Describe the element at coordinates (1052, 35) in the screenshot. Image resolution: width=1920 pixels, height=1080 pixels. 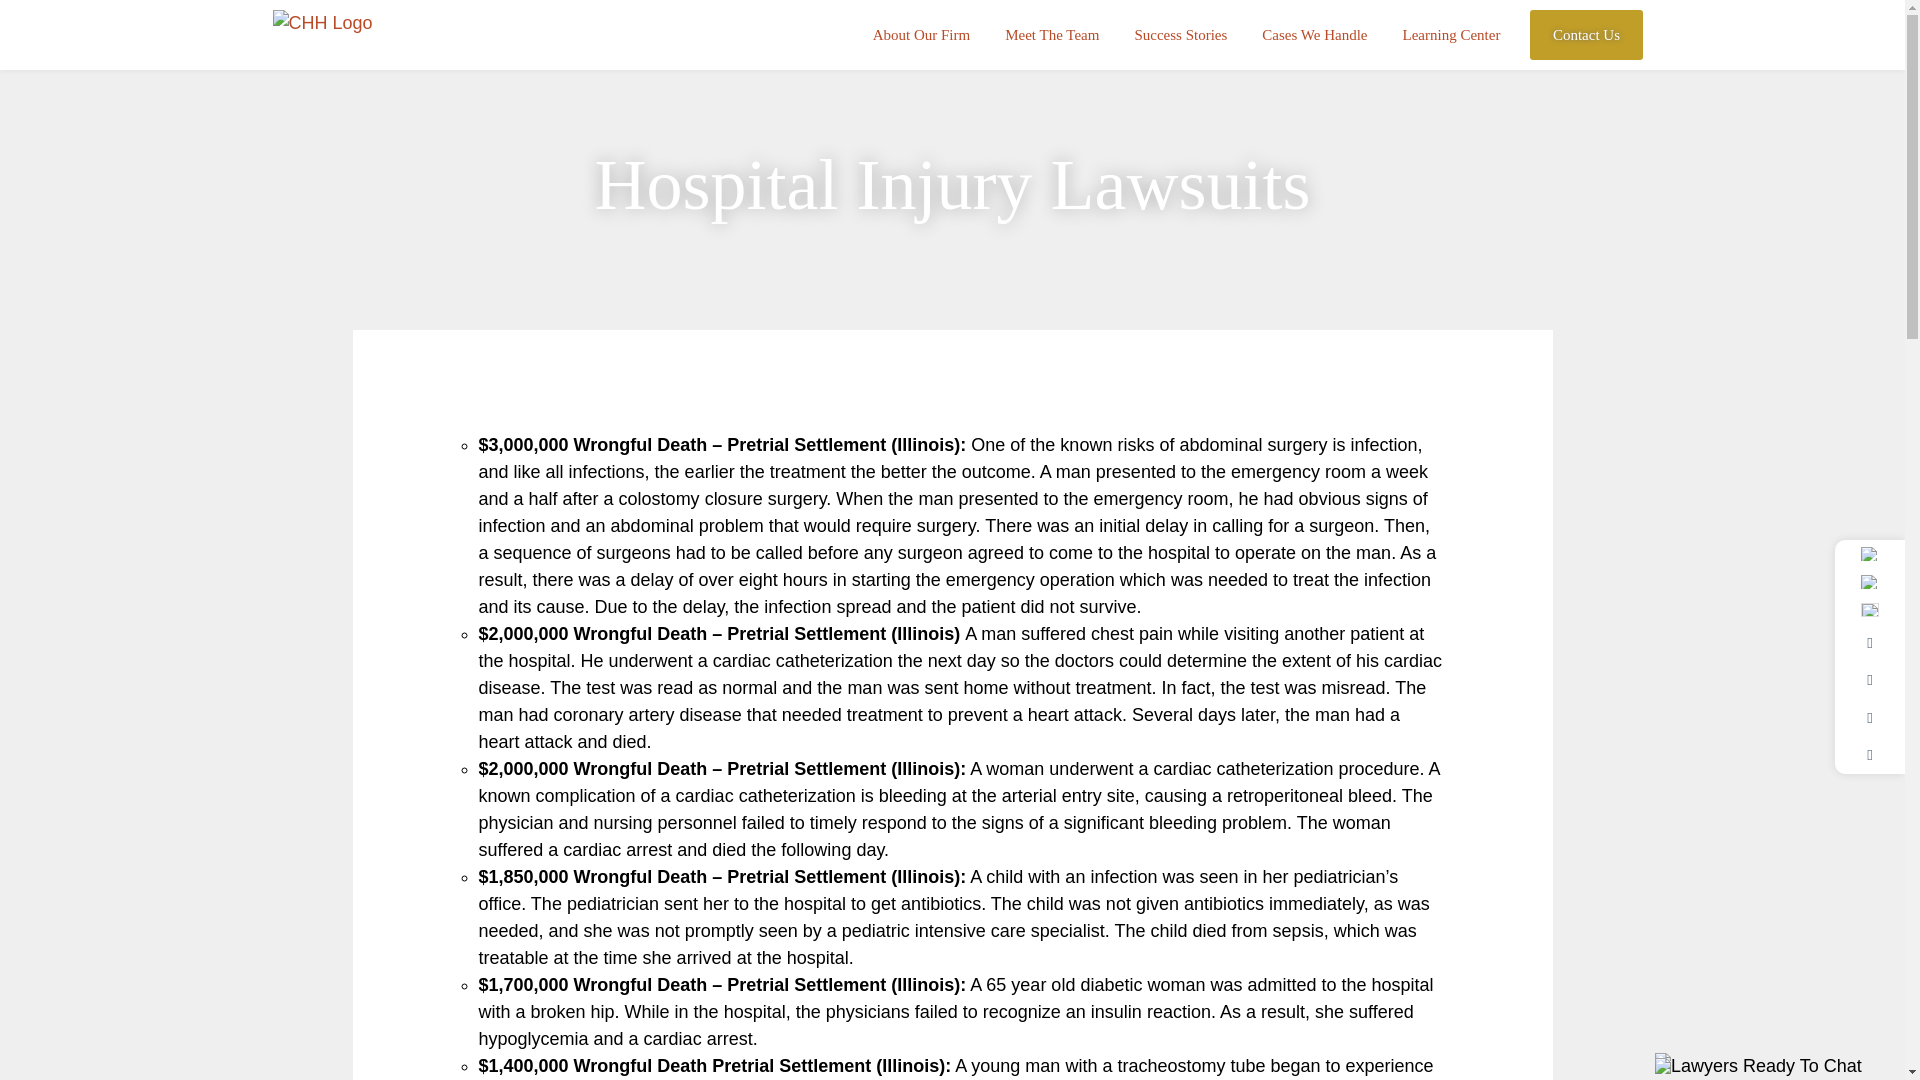
I see `Meet The Team` at that location.